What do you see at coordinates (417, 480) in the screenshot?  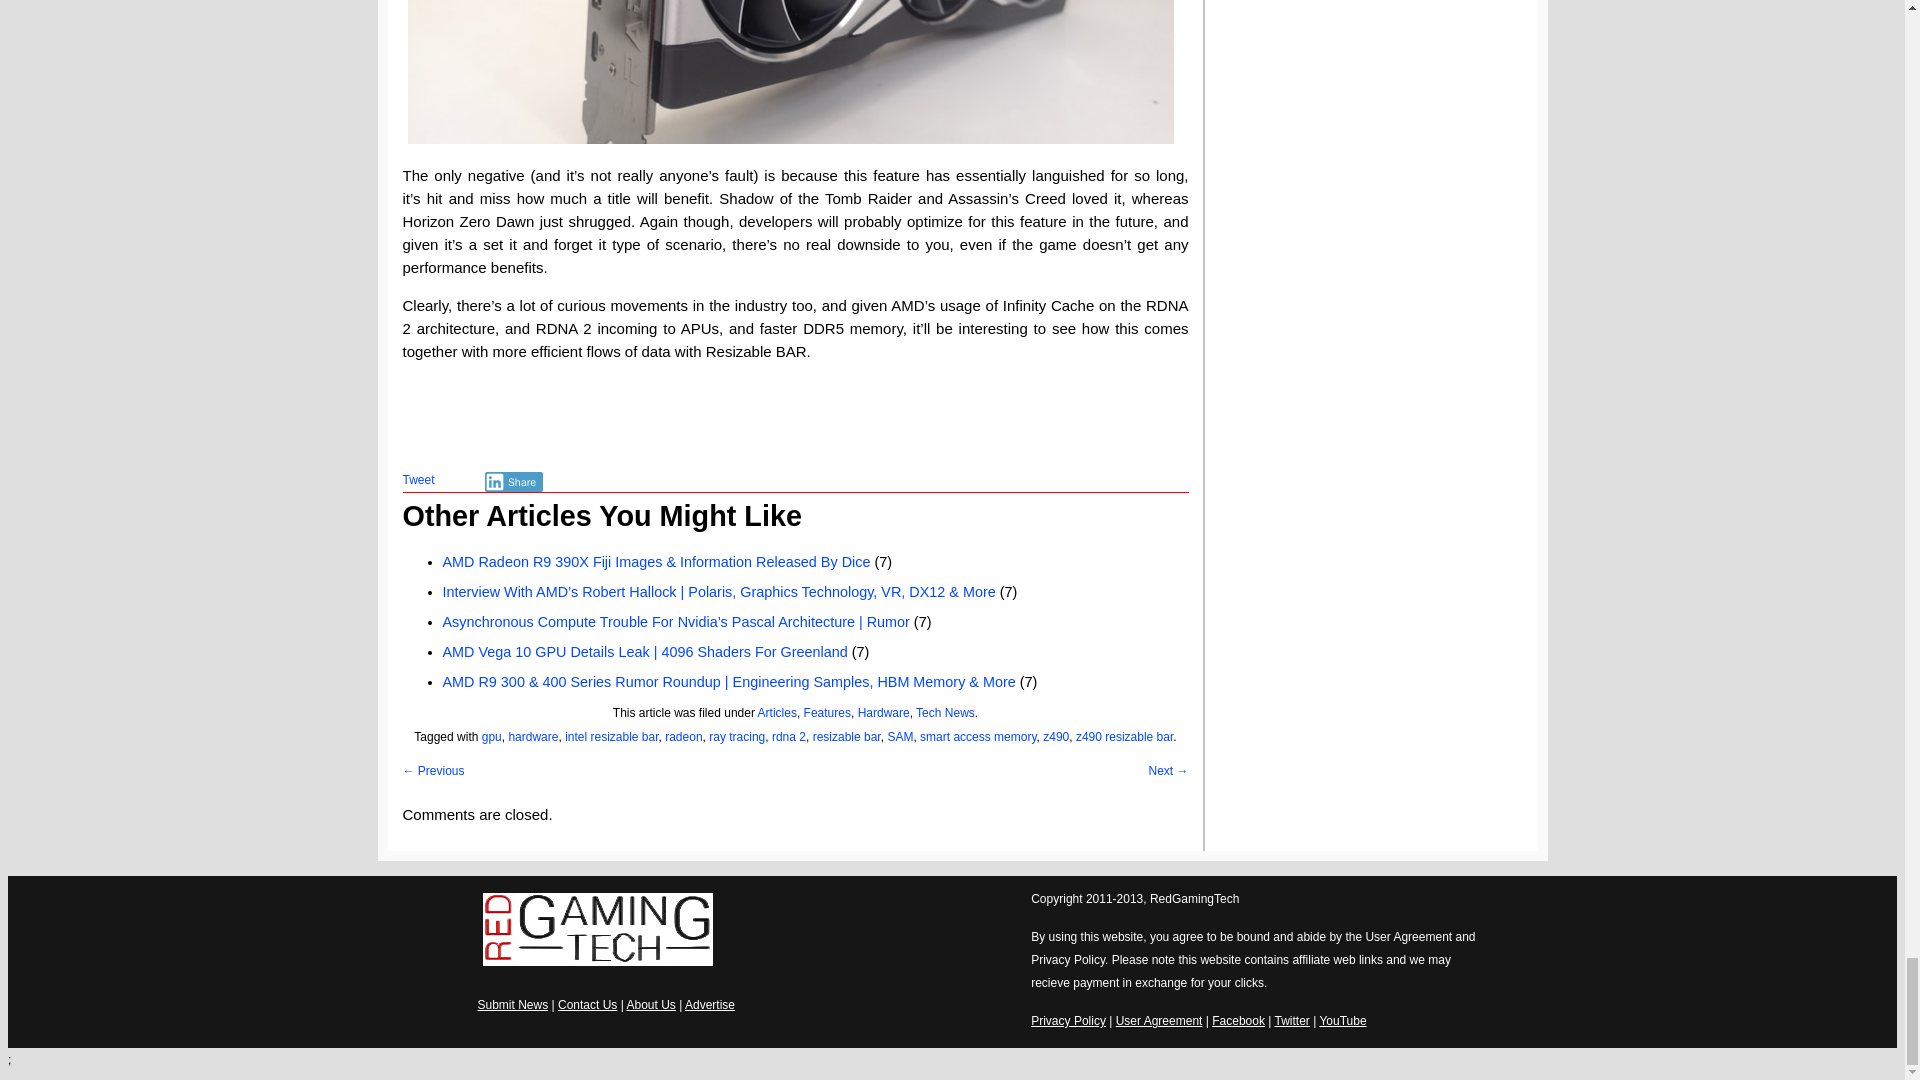 I see `Tweet` at bounding box center [417, 480].